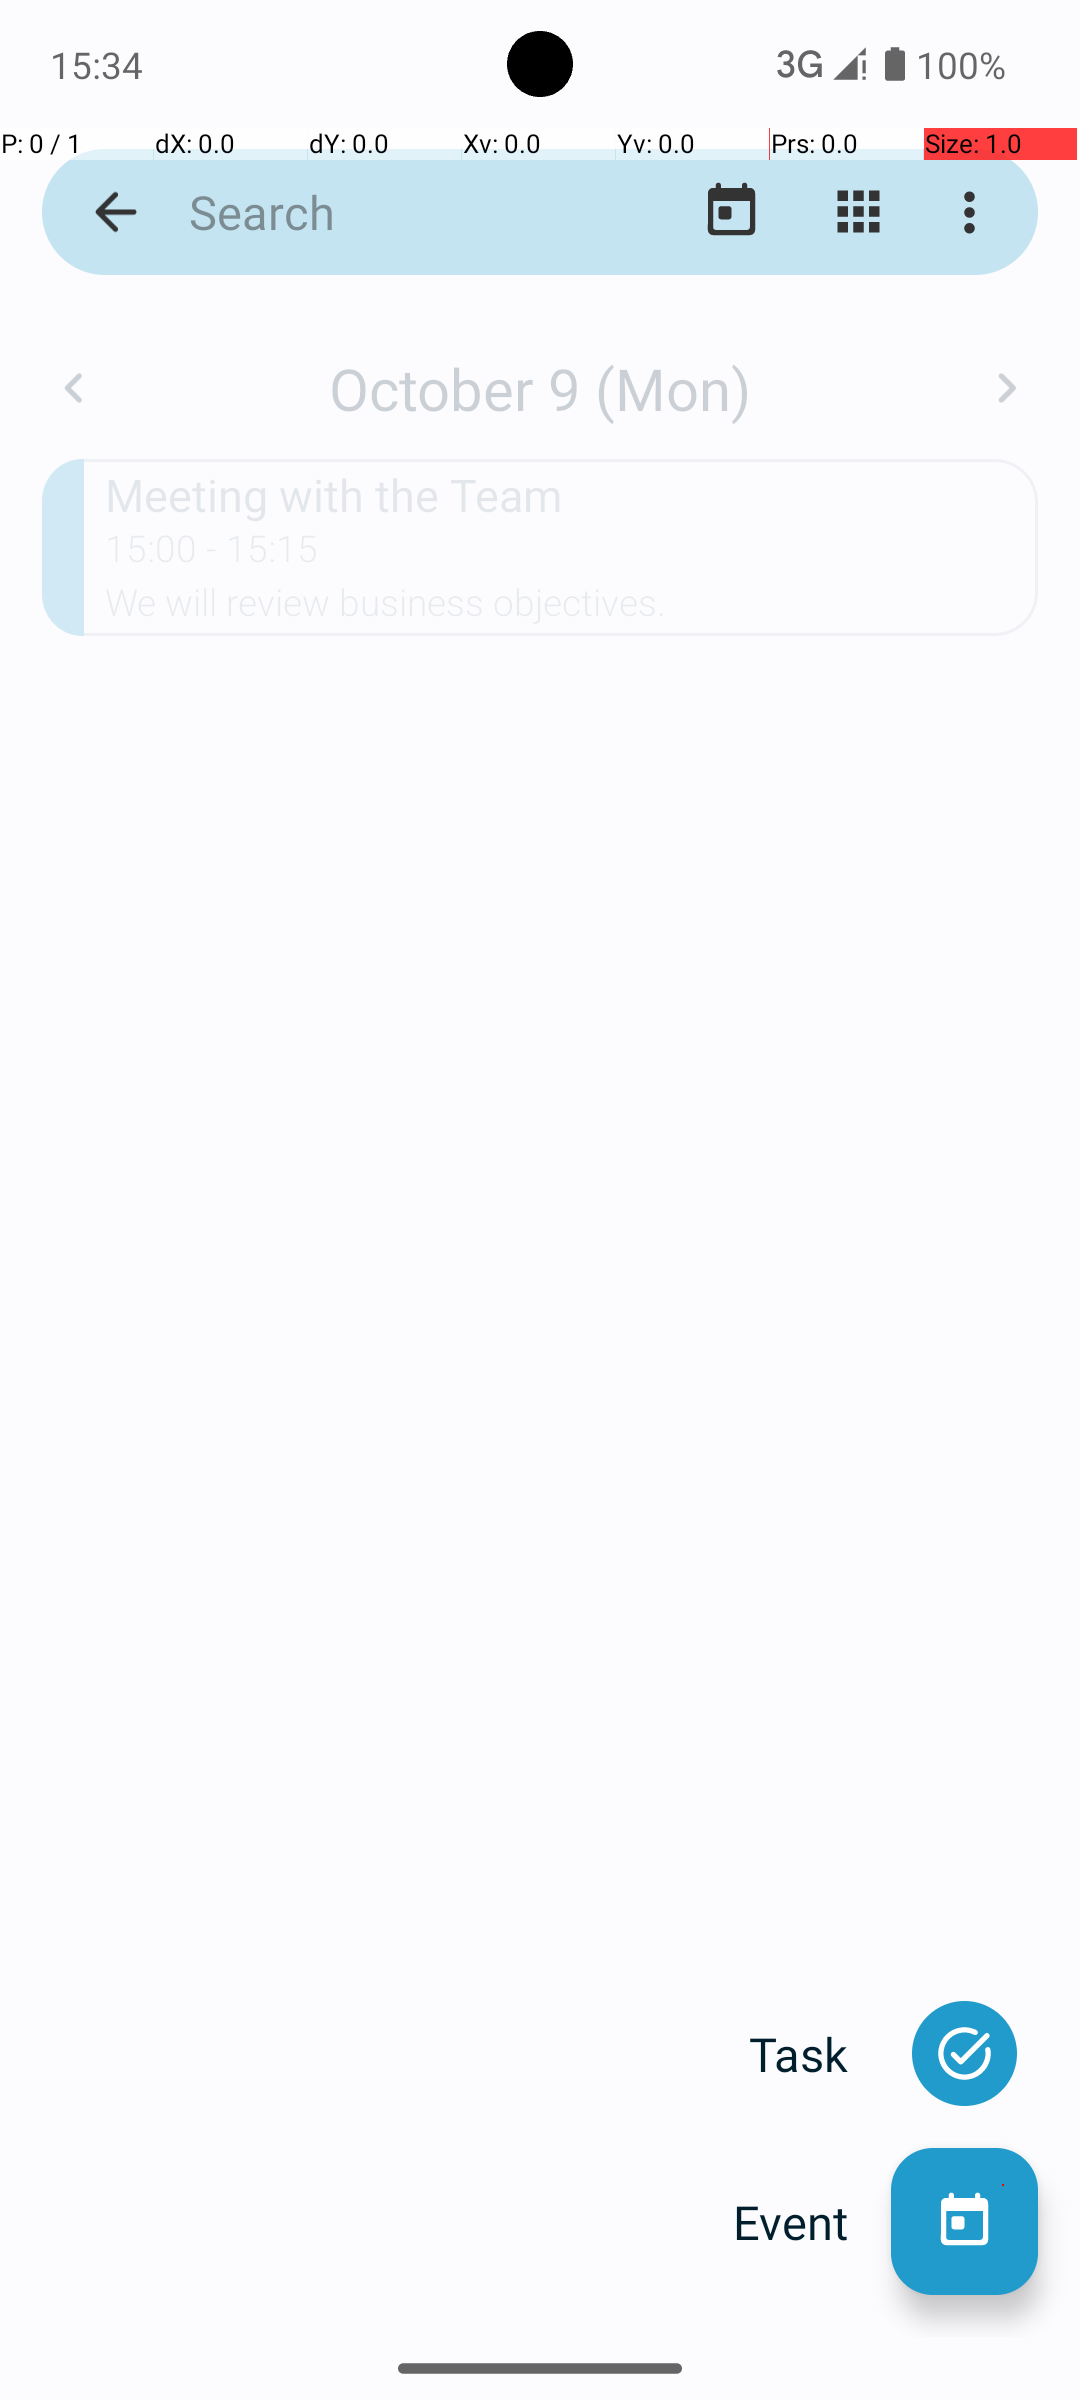 This screenshot has height=2400, width=1080. What do you see at coordinates (212, 555) in the screenshot?
I see `15:00 - 15:15` at bounding box center [212, 555].